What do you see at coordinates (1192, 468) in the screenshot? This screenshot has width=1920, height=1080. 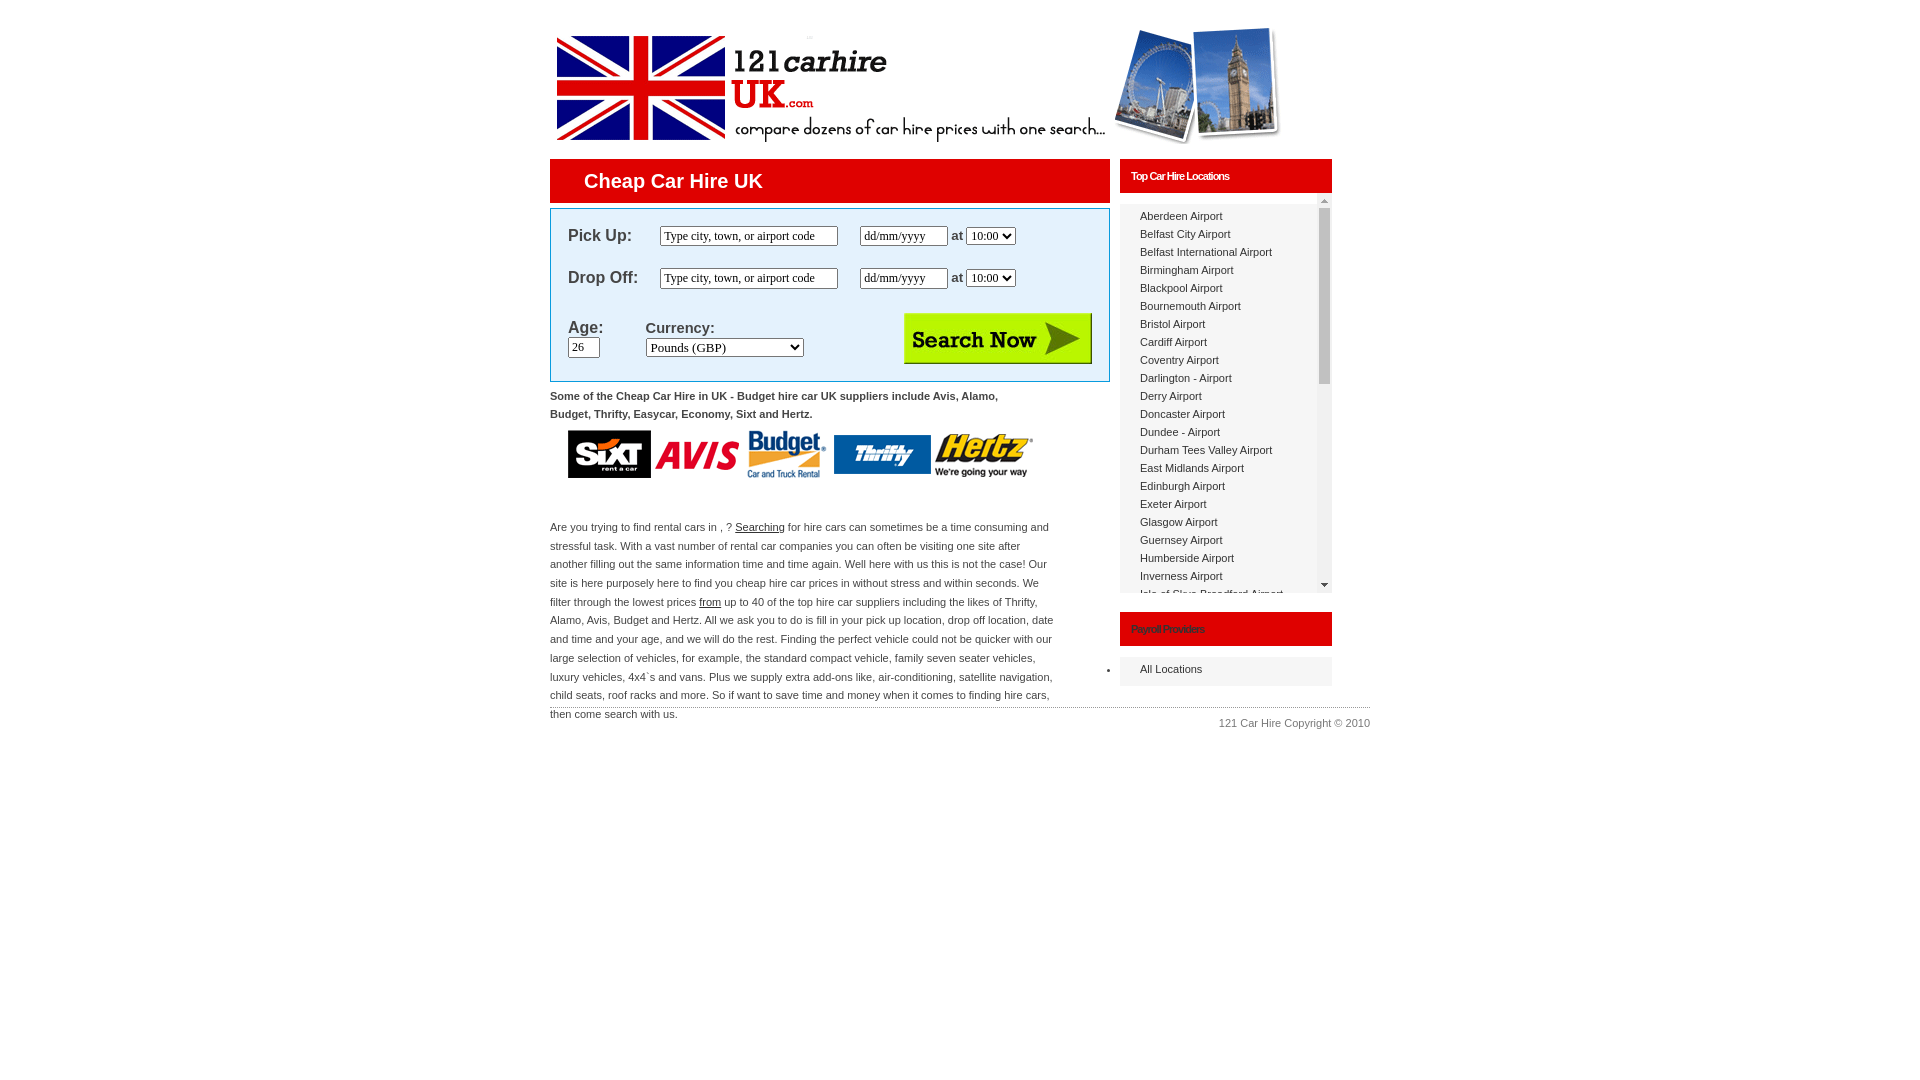 I see `East Midlands Airport` at bounding box center [1192, 468].